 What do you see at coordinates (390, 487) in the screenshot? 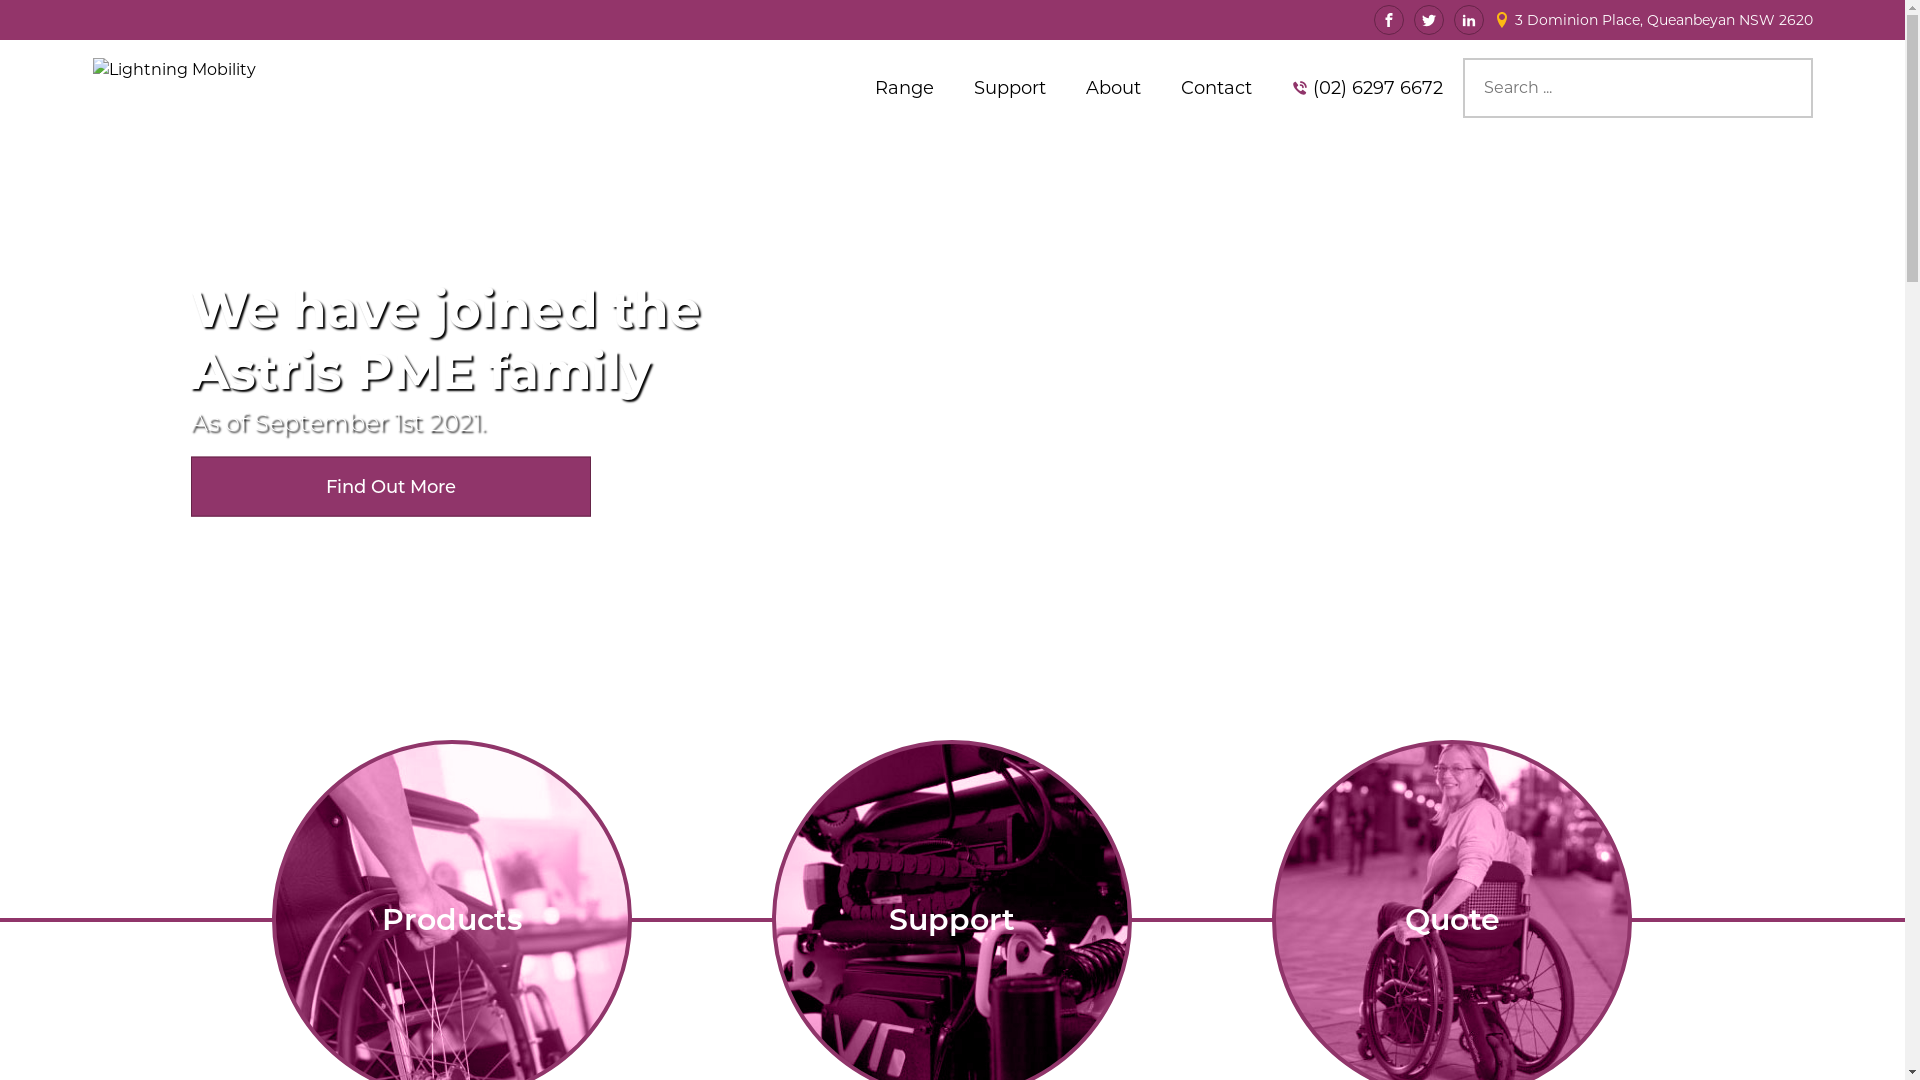
I see `Find Out More` at bounding box center [390, 487].